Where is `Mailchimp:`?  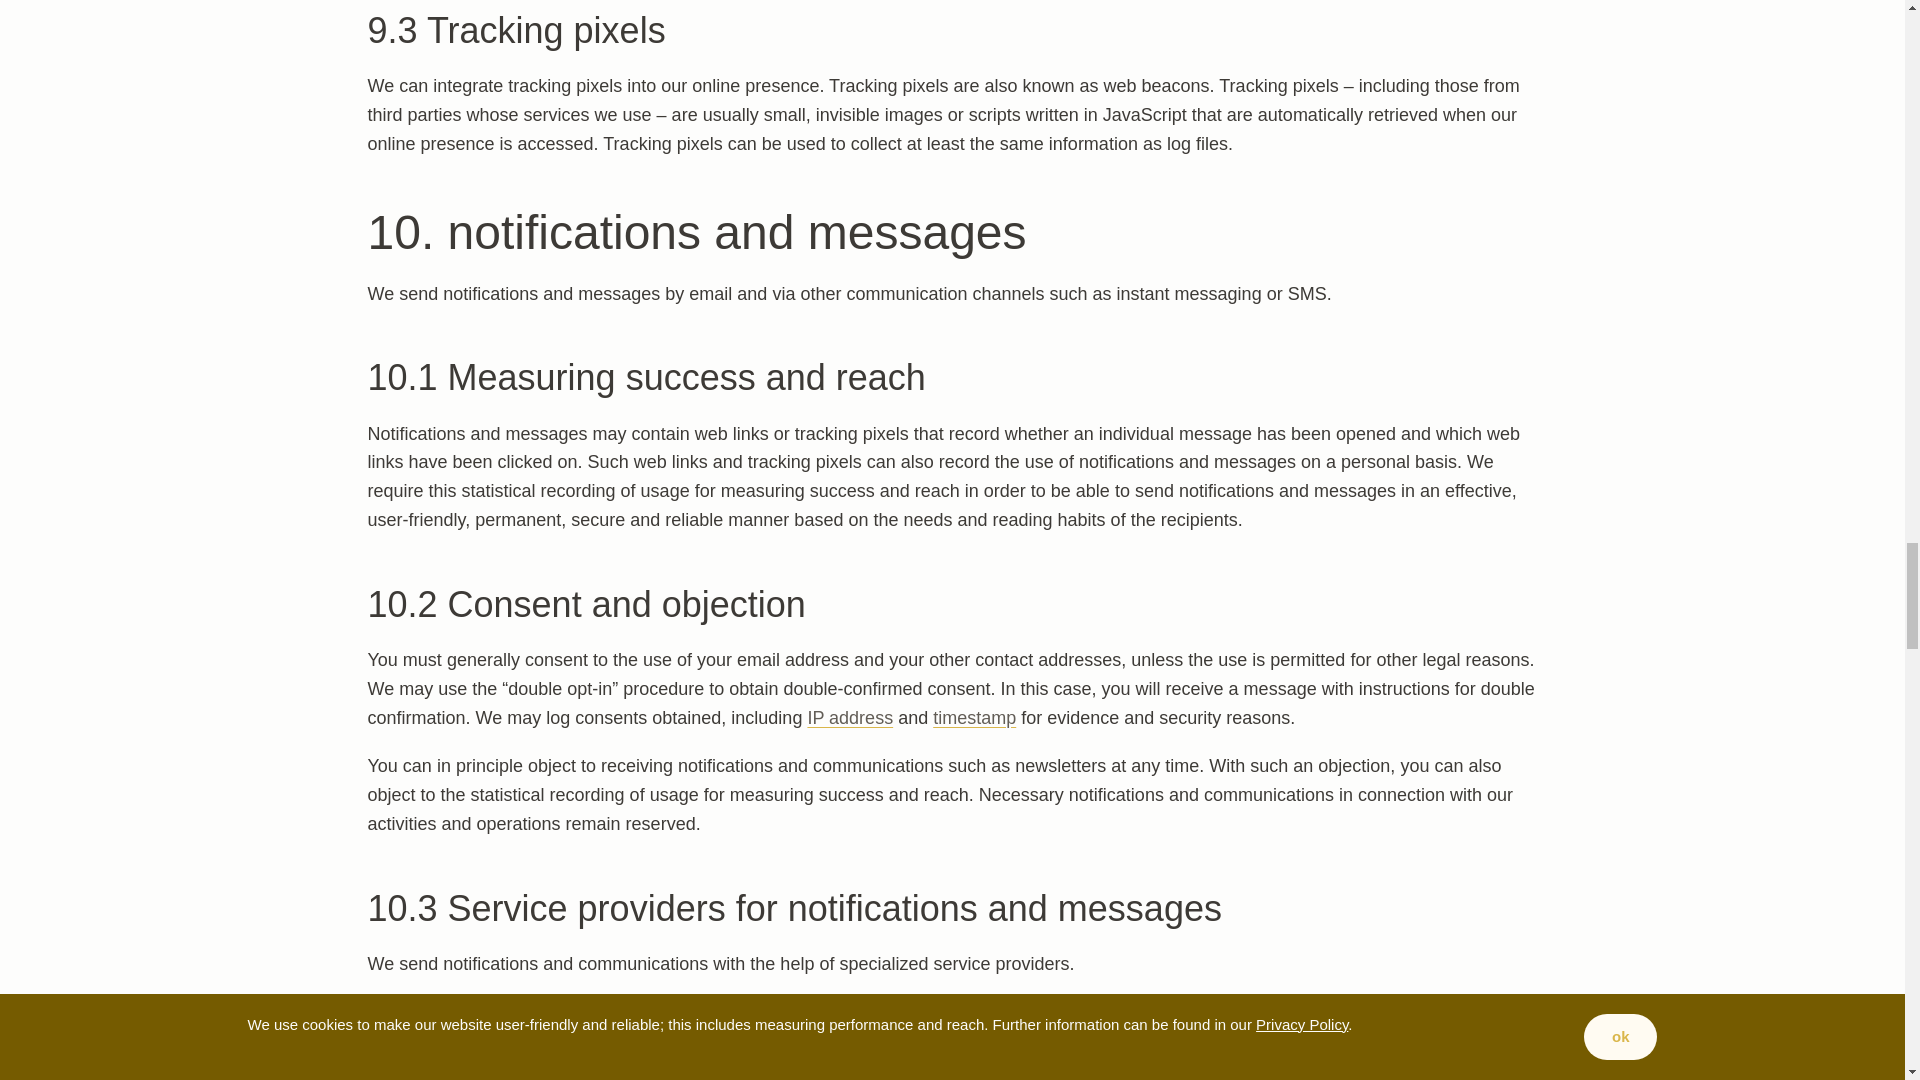 Mailchimp: is located at coordinates (442, 1062).